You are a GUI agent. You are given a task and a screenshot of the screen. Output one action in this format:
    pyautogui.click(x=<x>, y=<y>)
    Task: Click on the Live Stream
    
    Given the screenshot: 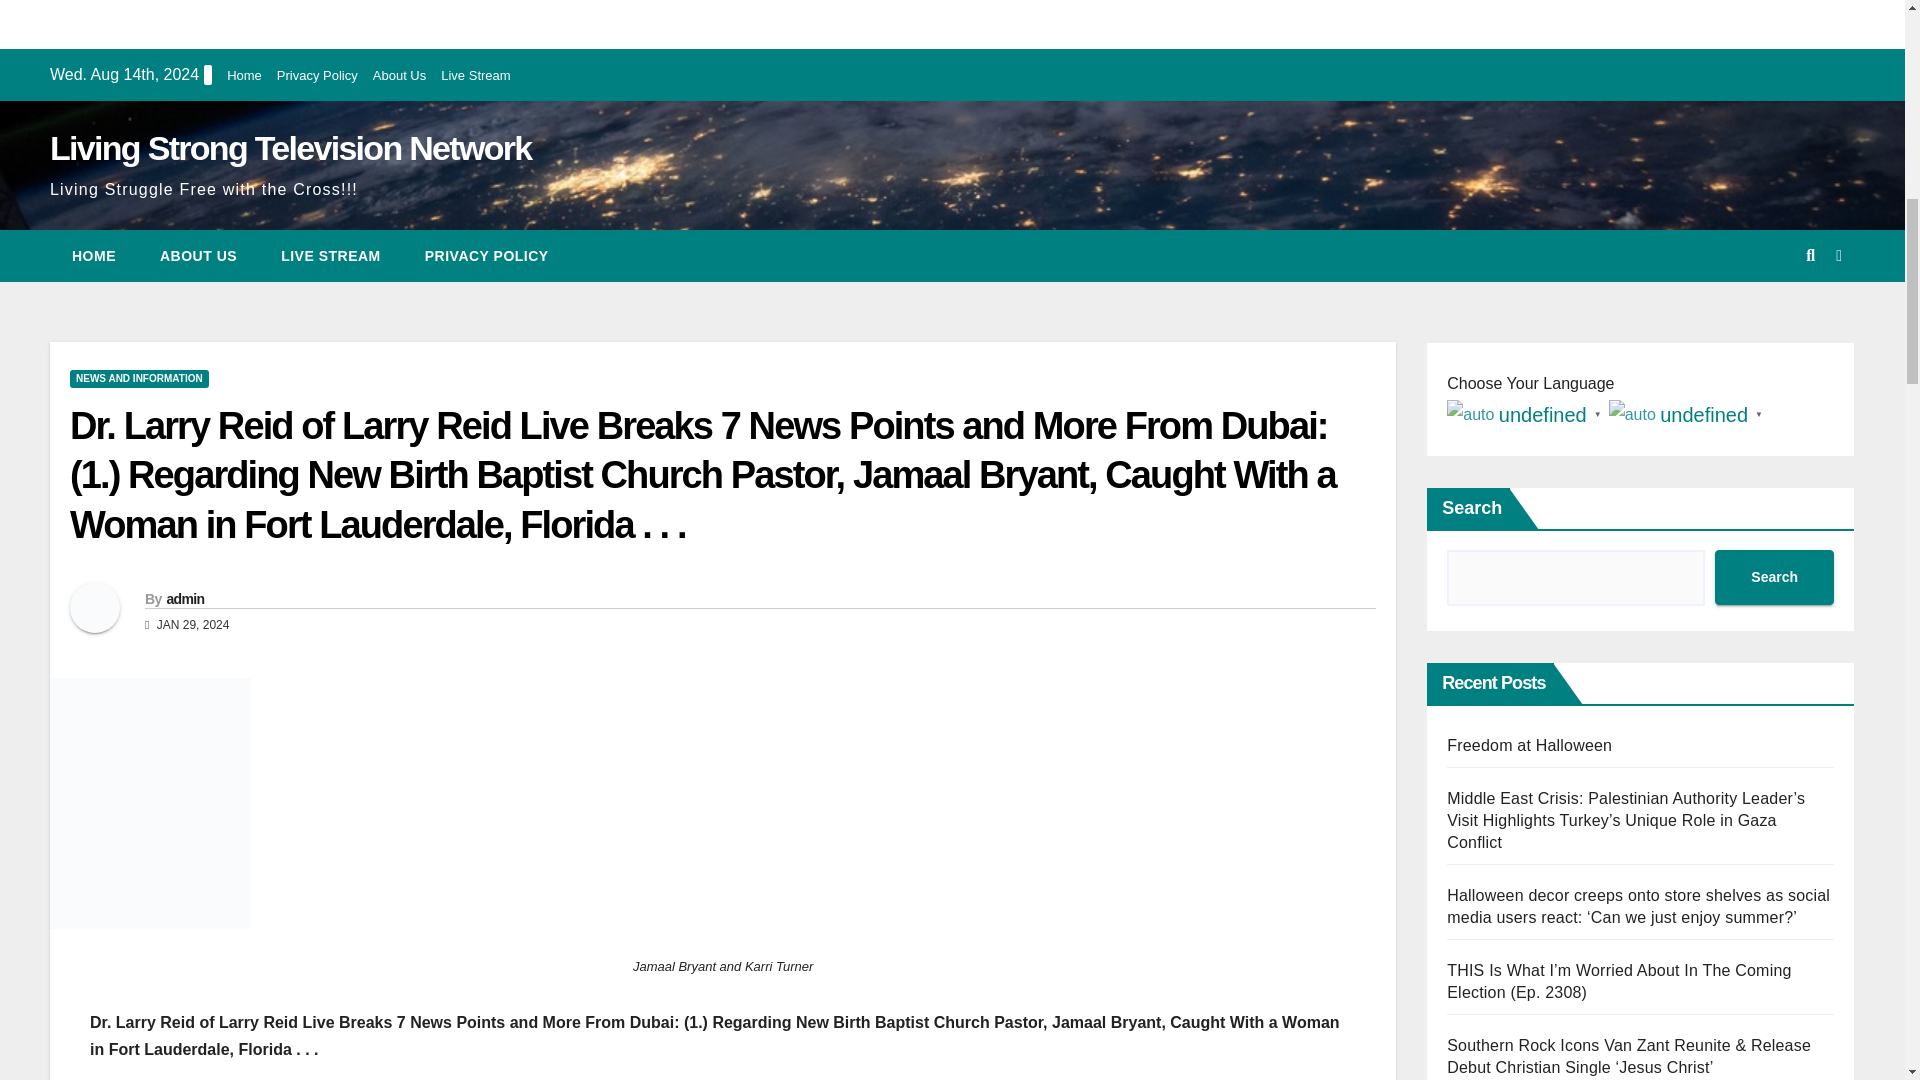 What is the action you would take?
    pyautogui.click(x=476, y=76)
    